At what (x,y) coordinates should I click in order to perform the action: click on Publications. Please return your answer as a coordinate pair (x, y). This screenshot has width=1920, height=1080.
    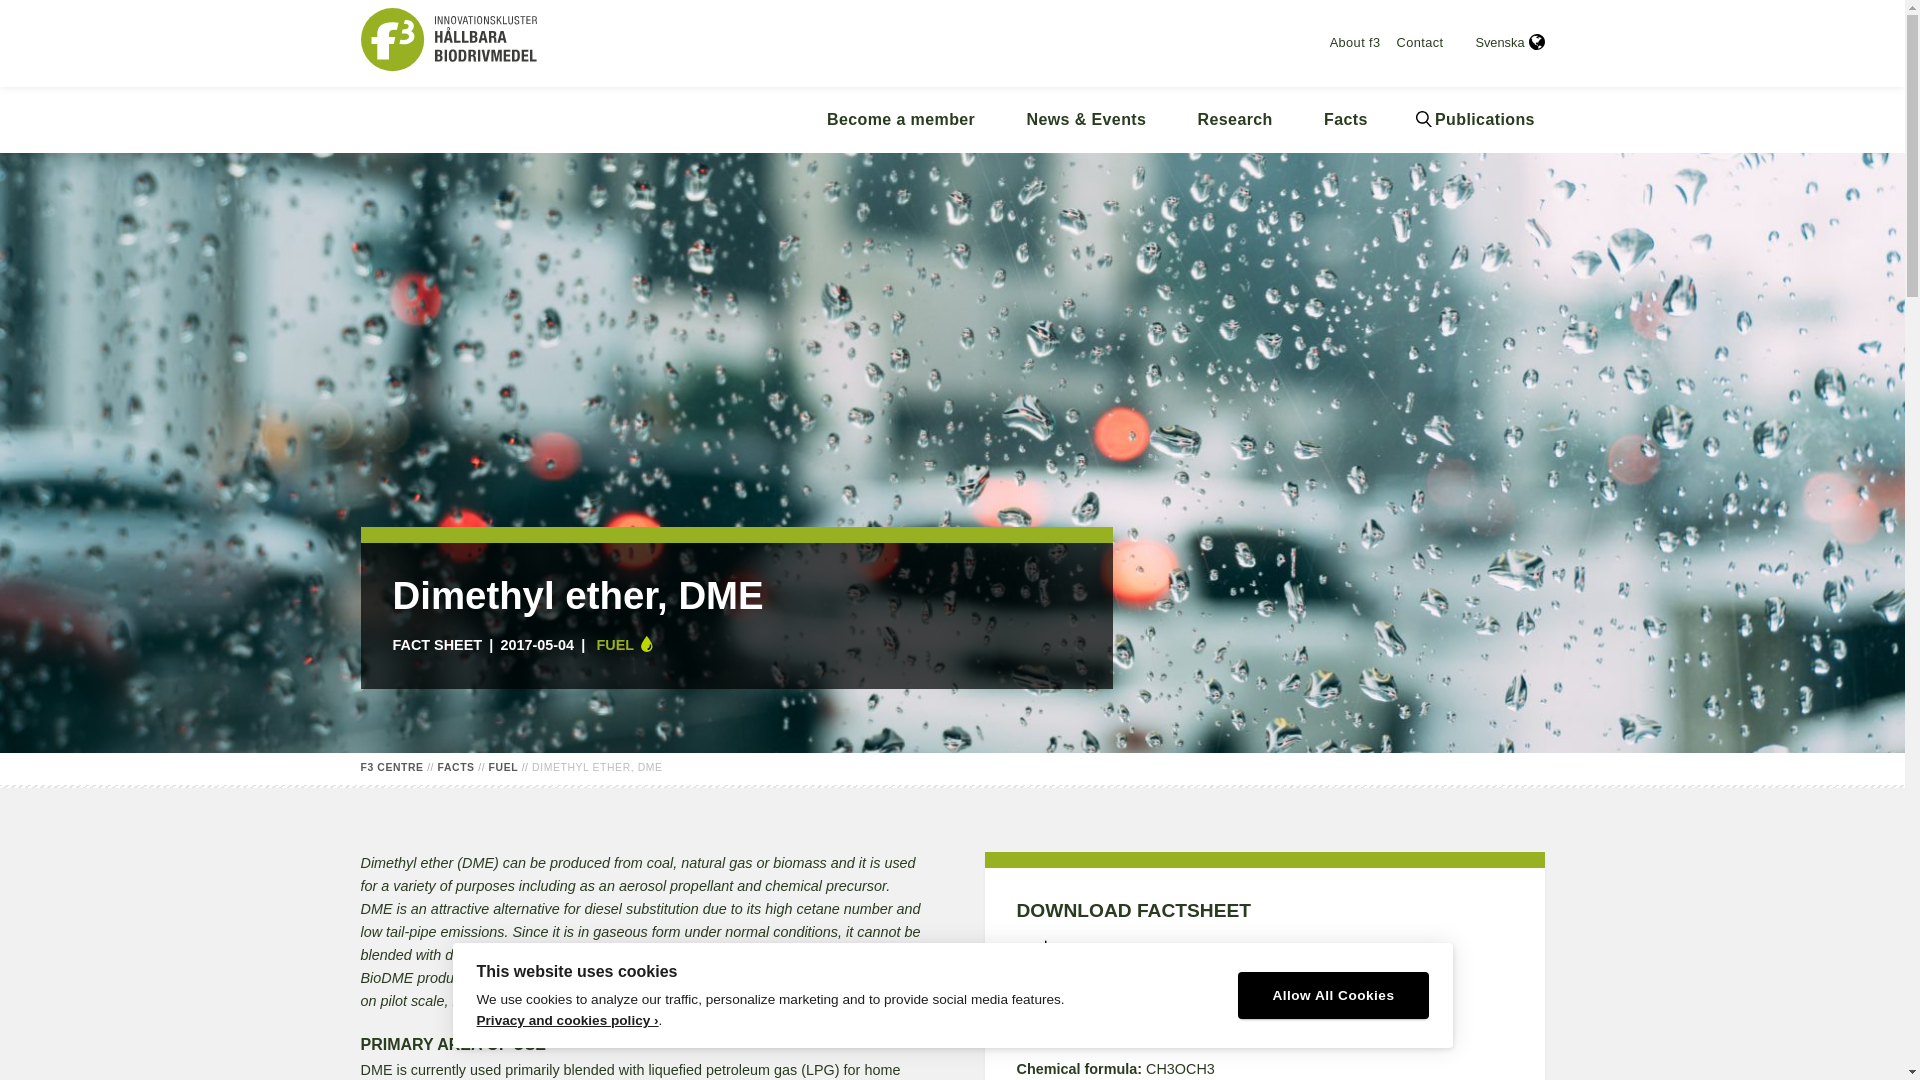
    Looking at the image, I should click on (1476, 120).